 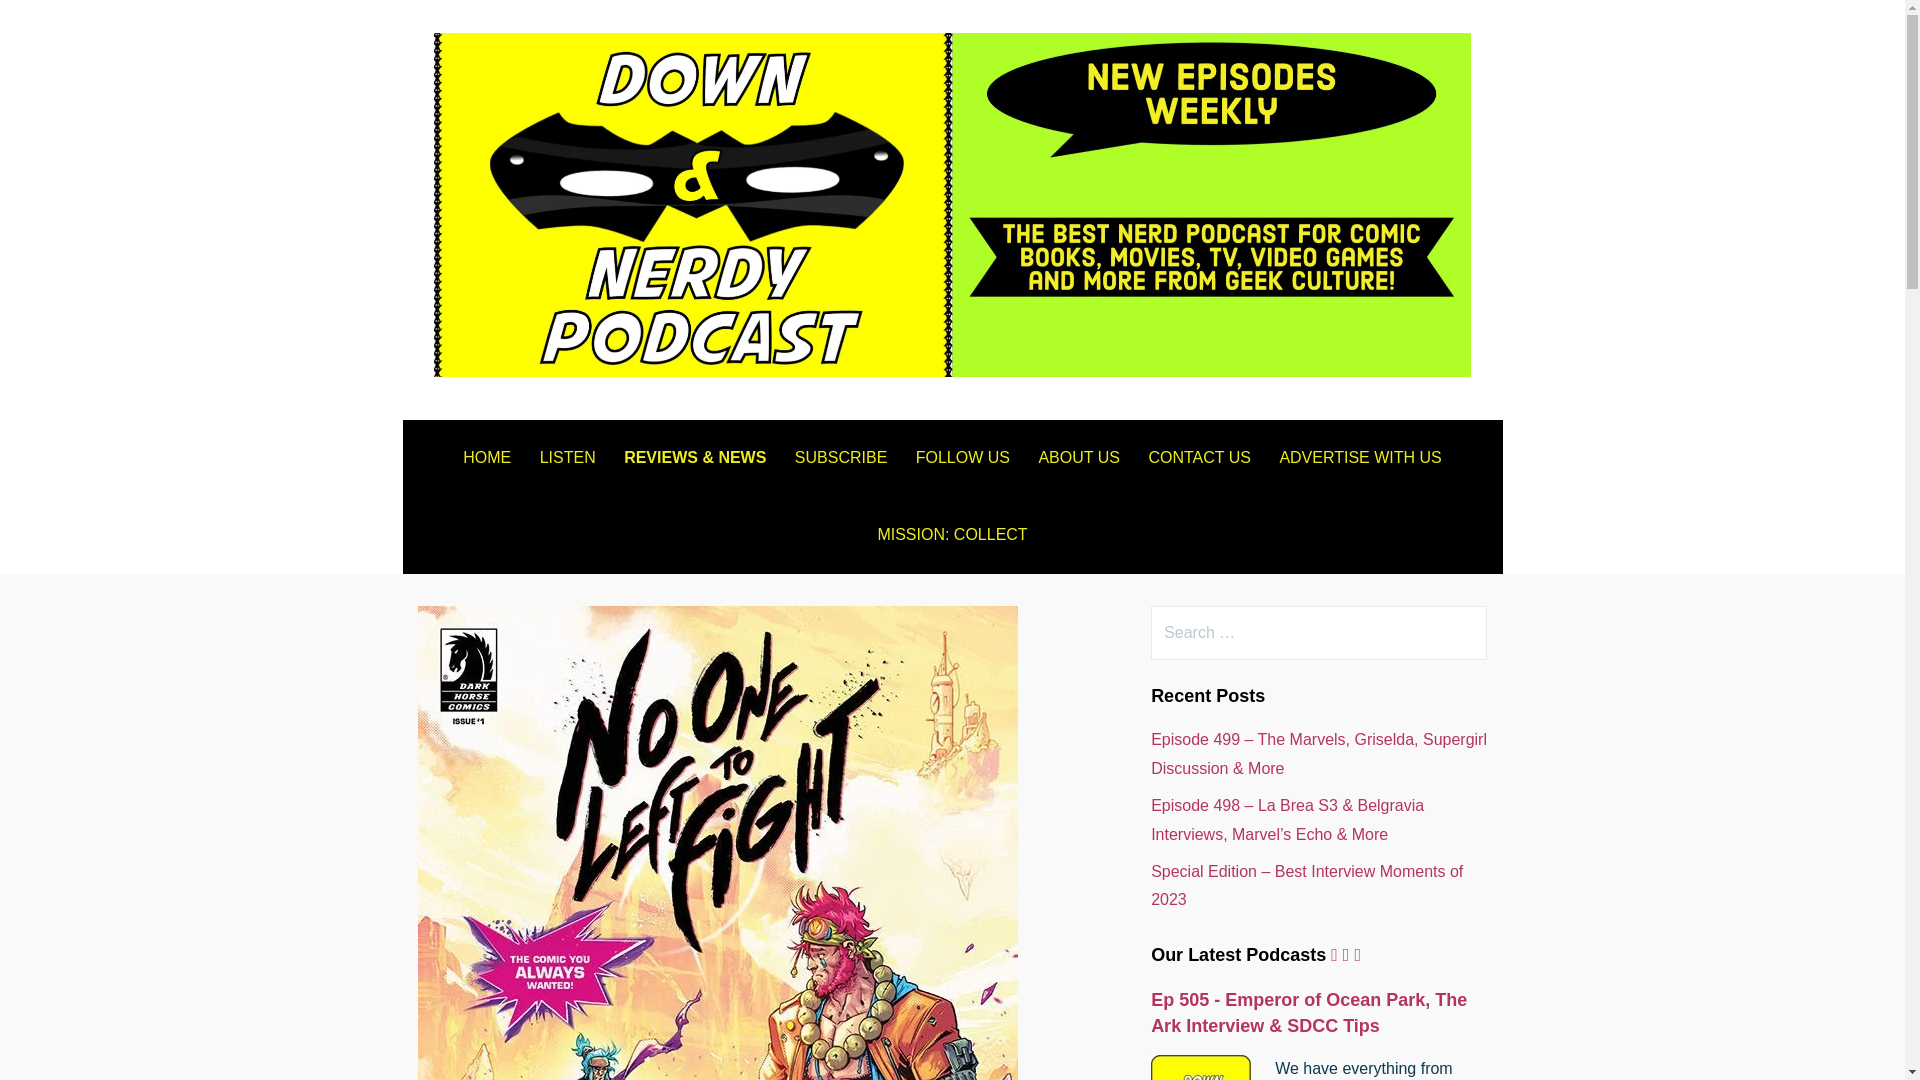 What do you see at coordinates (1078, 458) in the screenshot?
I see `ABOUT US` at bounding box center [1078, 458].